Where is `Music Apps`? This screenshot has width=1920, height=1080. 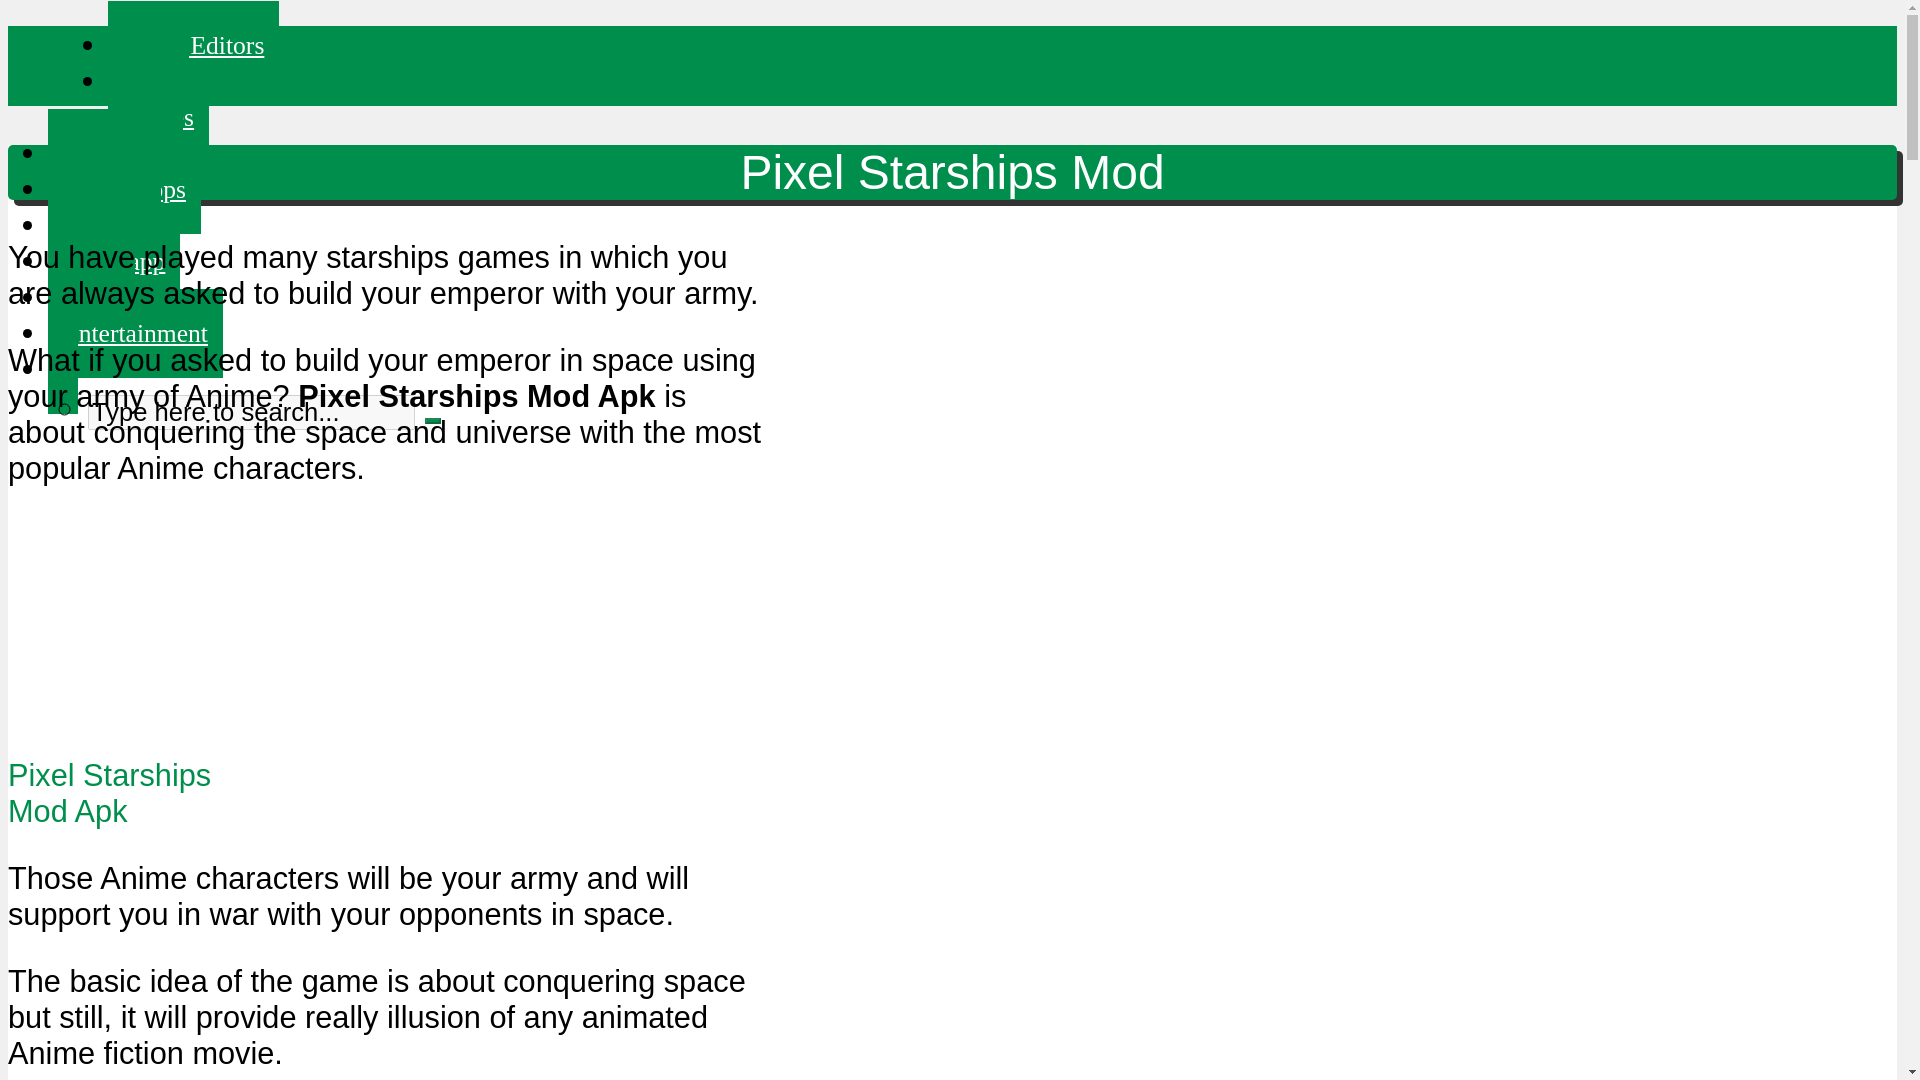 Music Apps is located at coordinates (124, 189).